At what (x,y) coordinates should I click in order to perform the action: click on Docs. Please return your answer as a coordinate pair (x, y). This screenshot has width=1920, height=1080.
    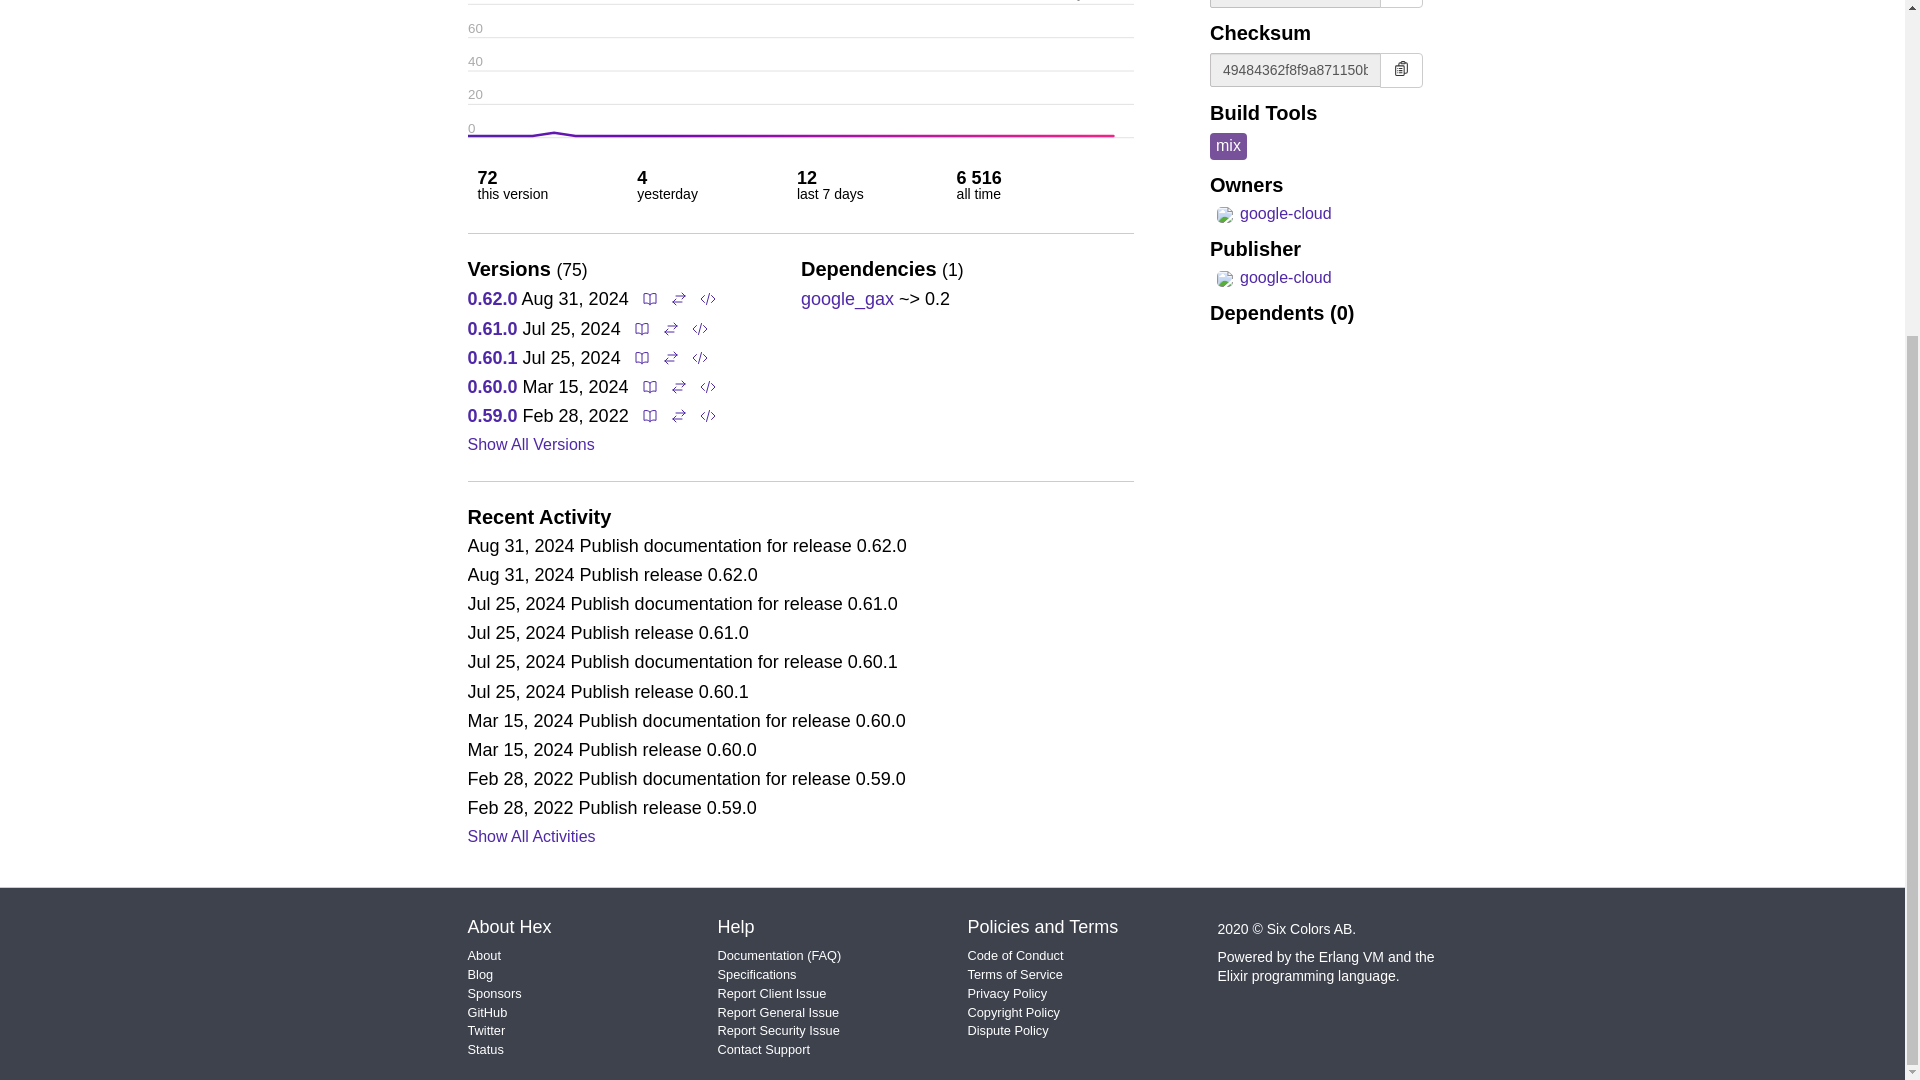
    Looking at the image, I should click on (640, 328).